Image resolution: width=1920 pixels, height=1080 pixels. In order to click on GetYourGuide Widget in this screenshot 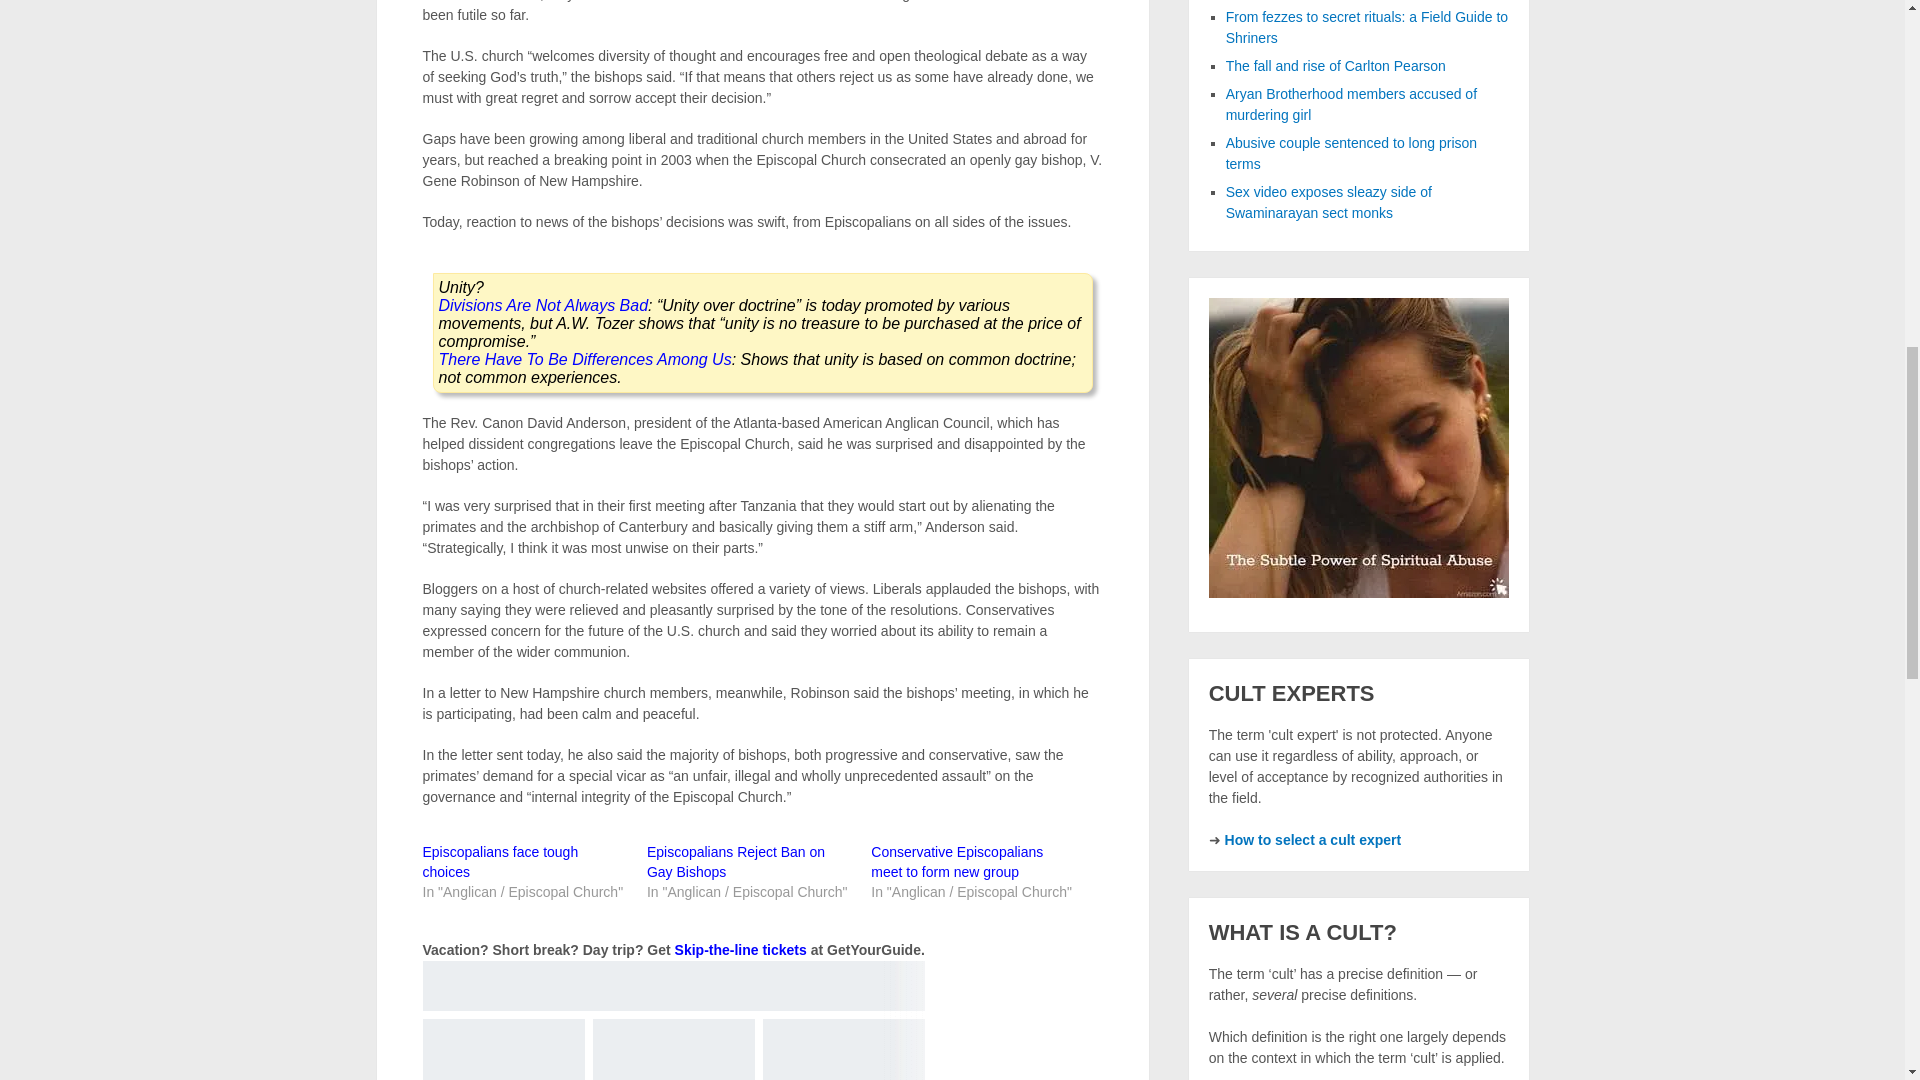, I will do `click(672, 1020)`.